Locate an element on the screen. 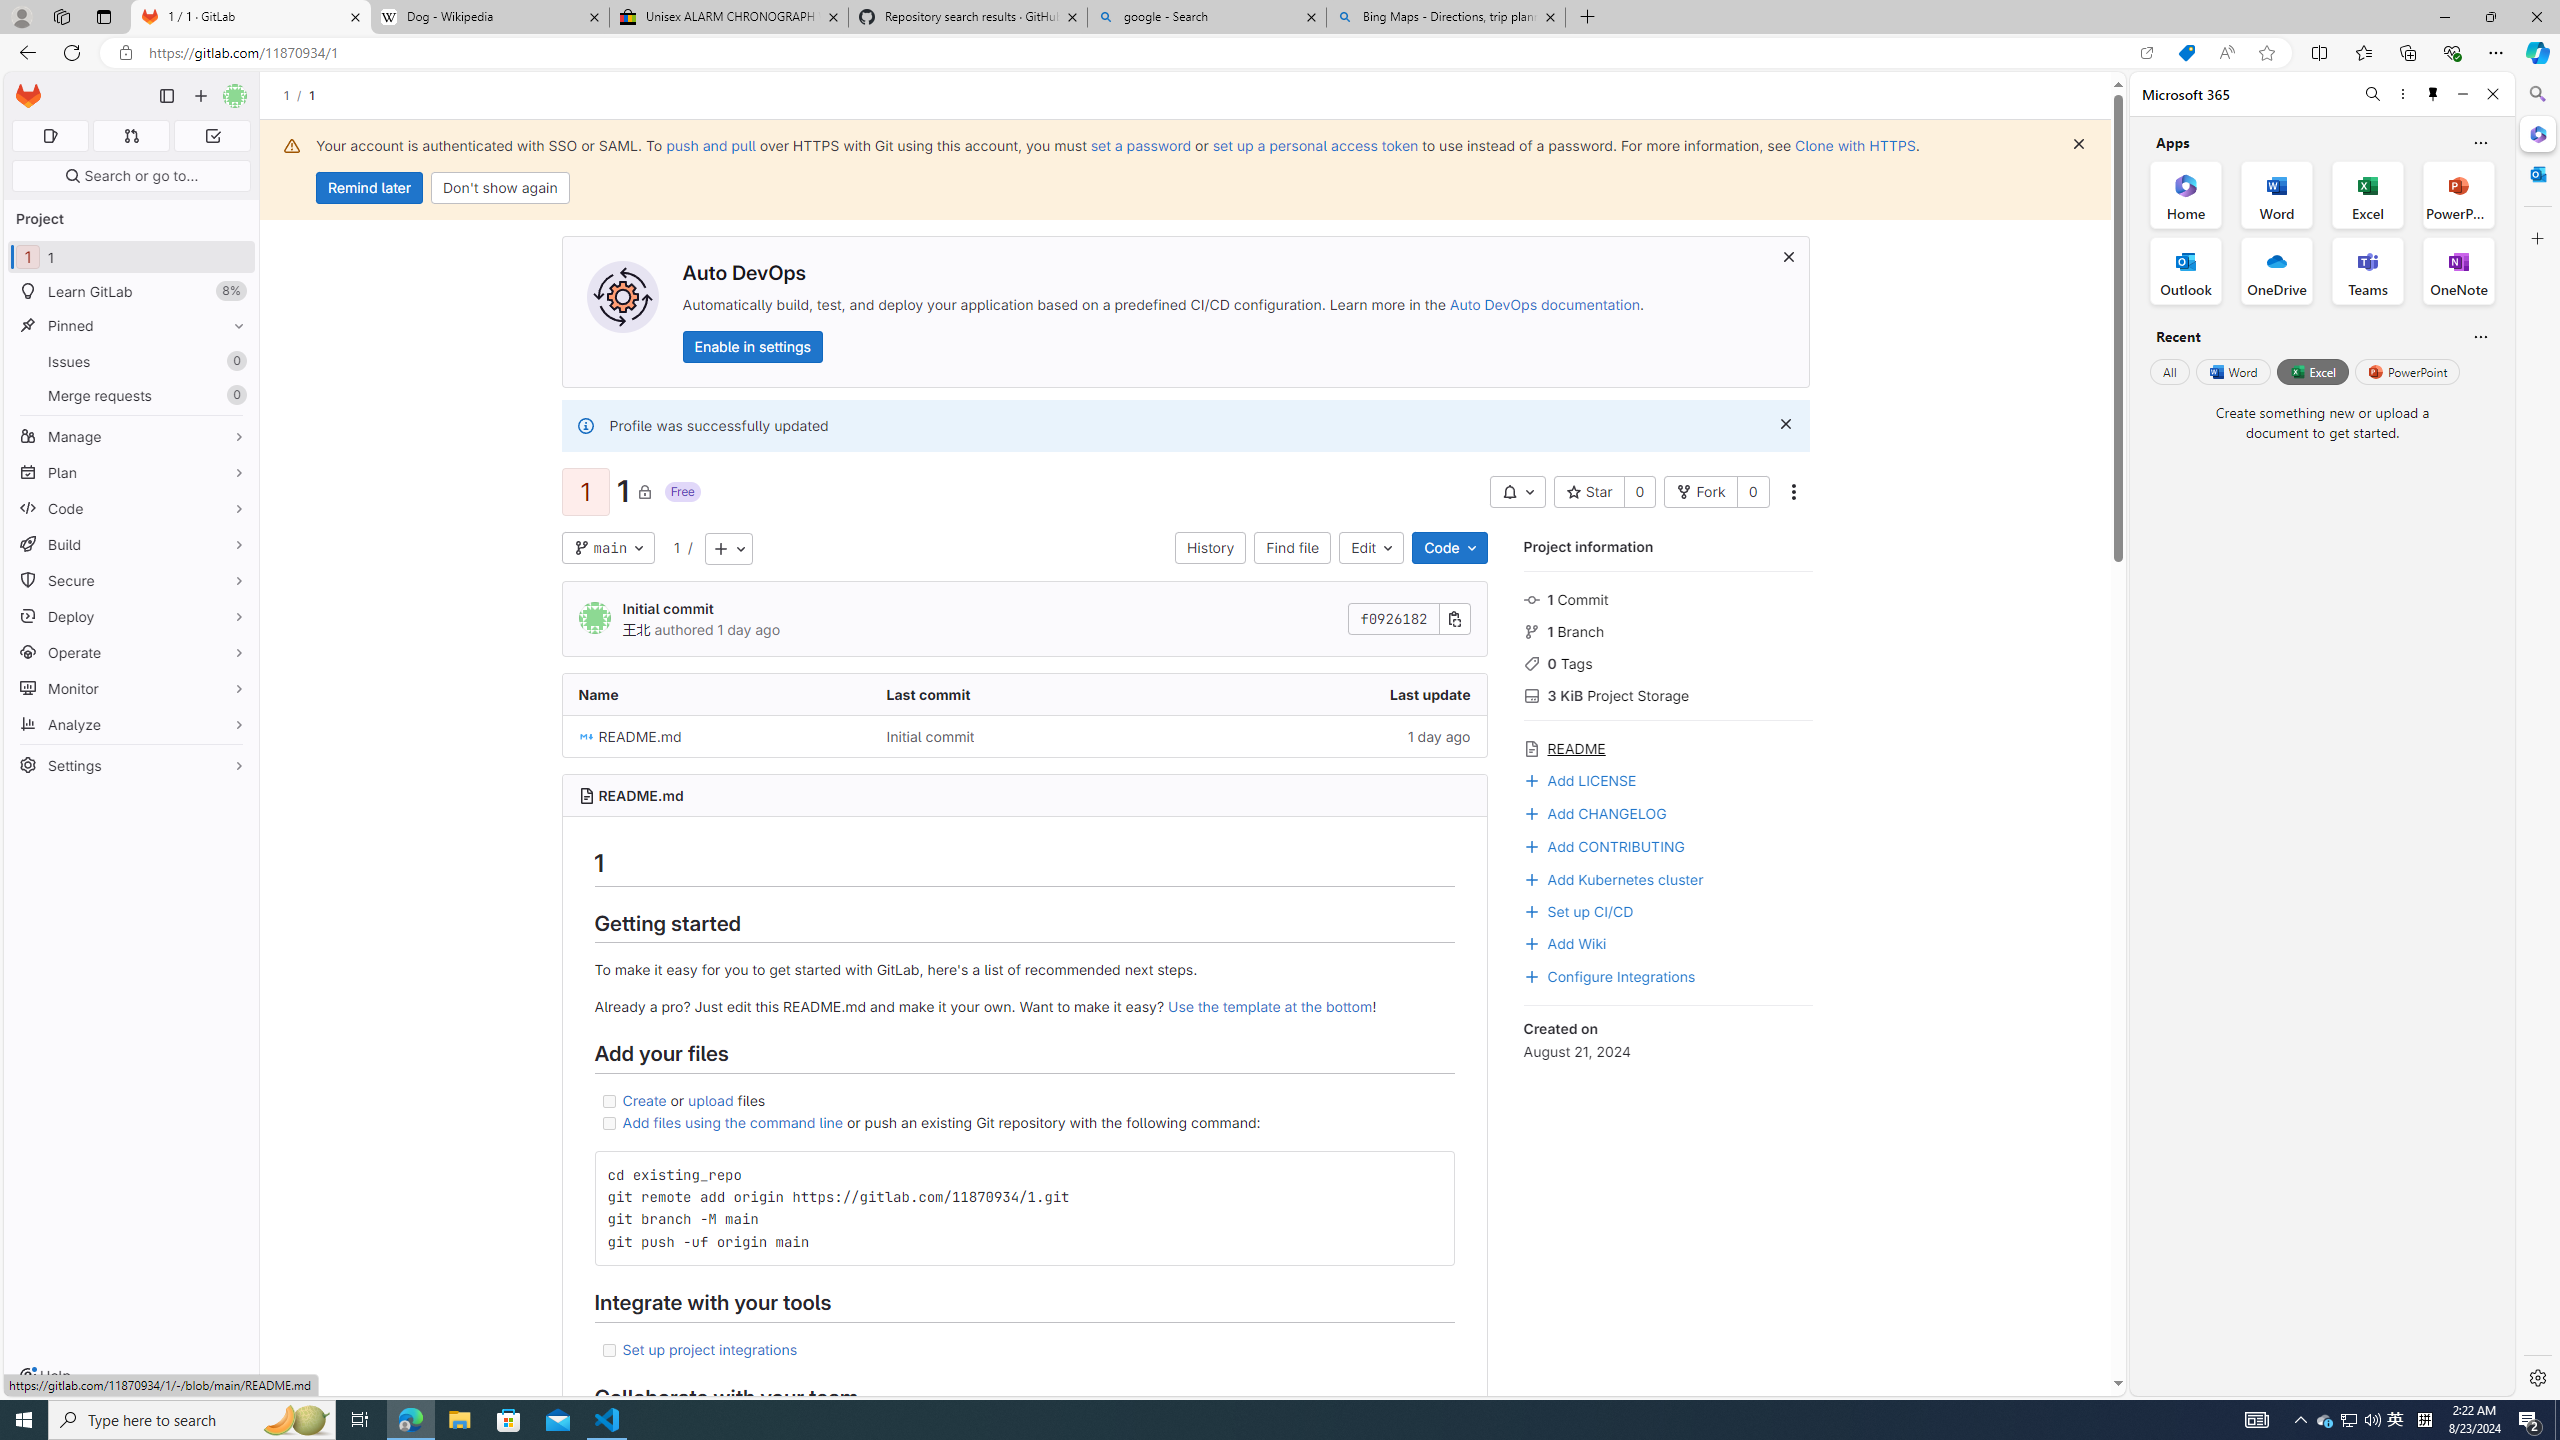  Add to tree is located at coordinates (728, 548).